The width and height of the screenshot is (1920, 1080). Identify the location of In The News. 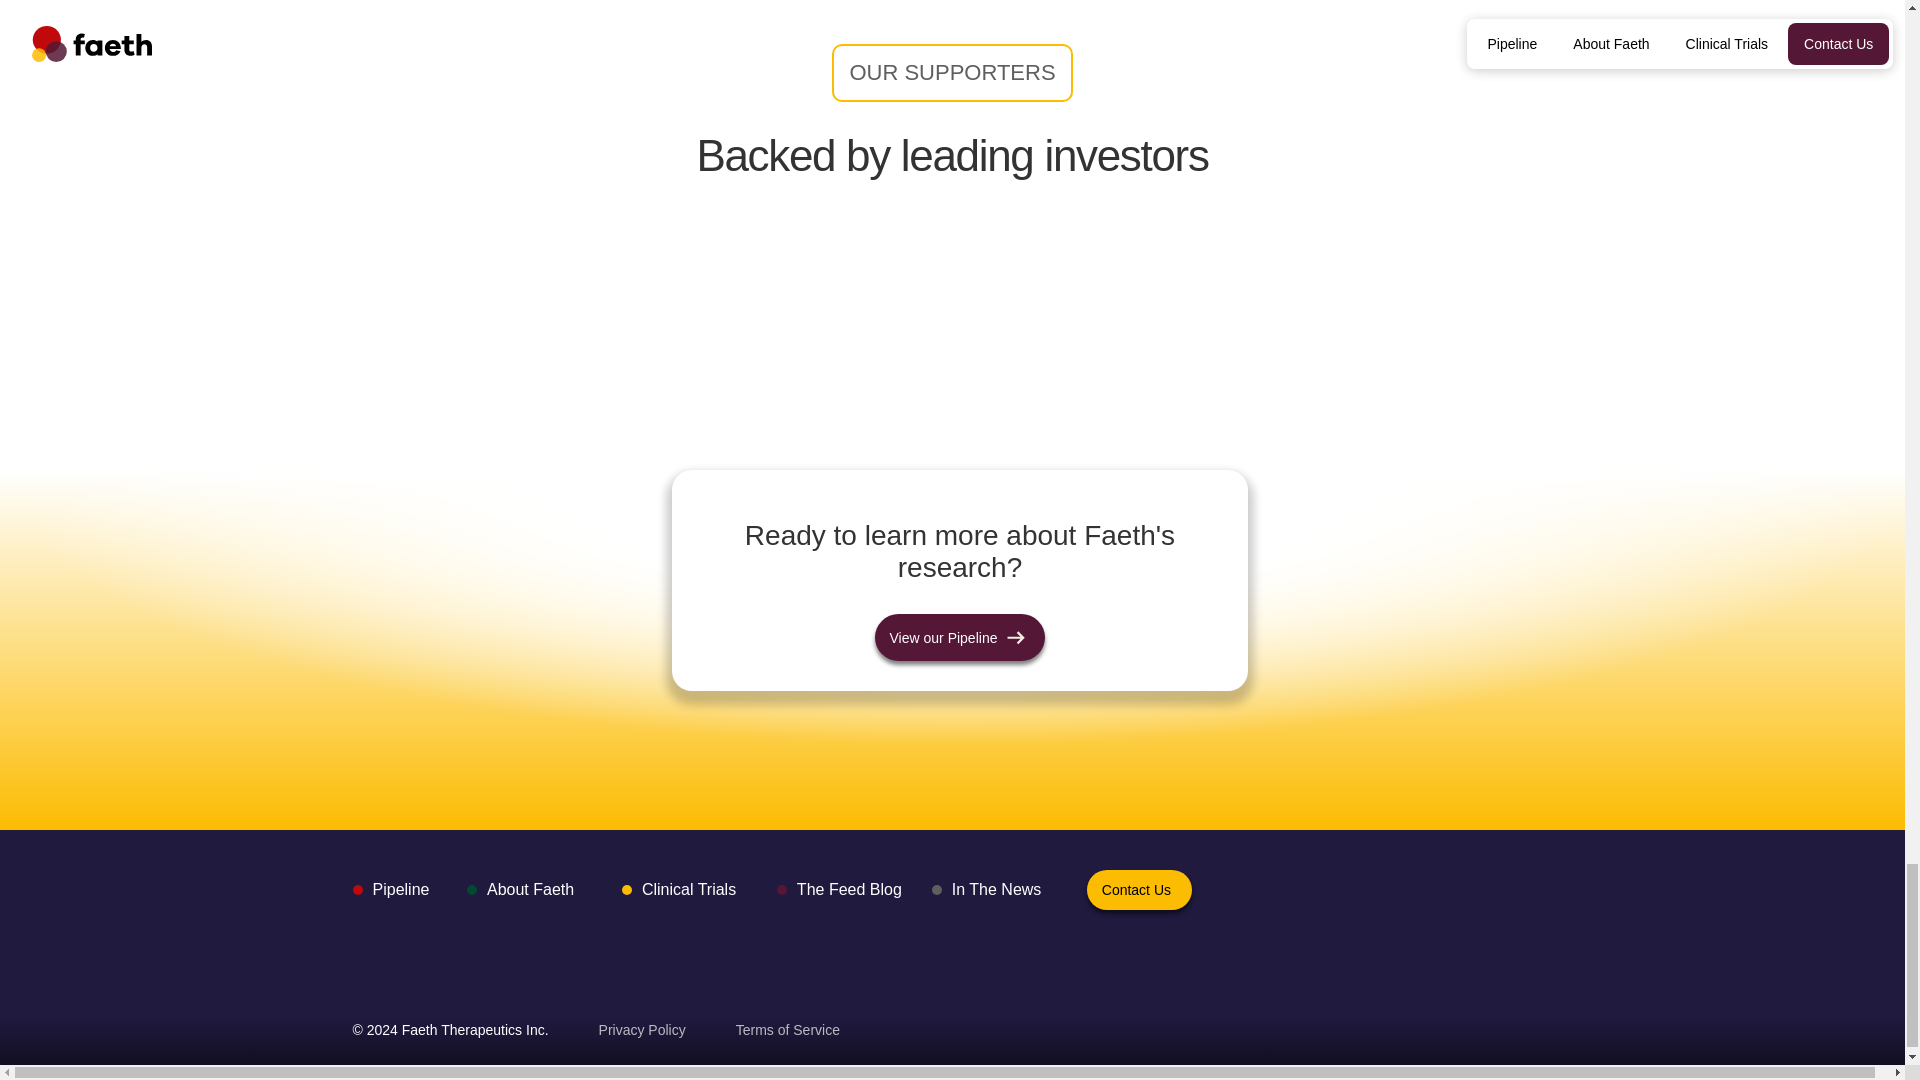
(992, 890).